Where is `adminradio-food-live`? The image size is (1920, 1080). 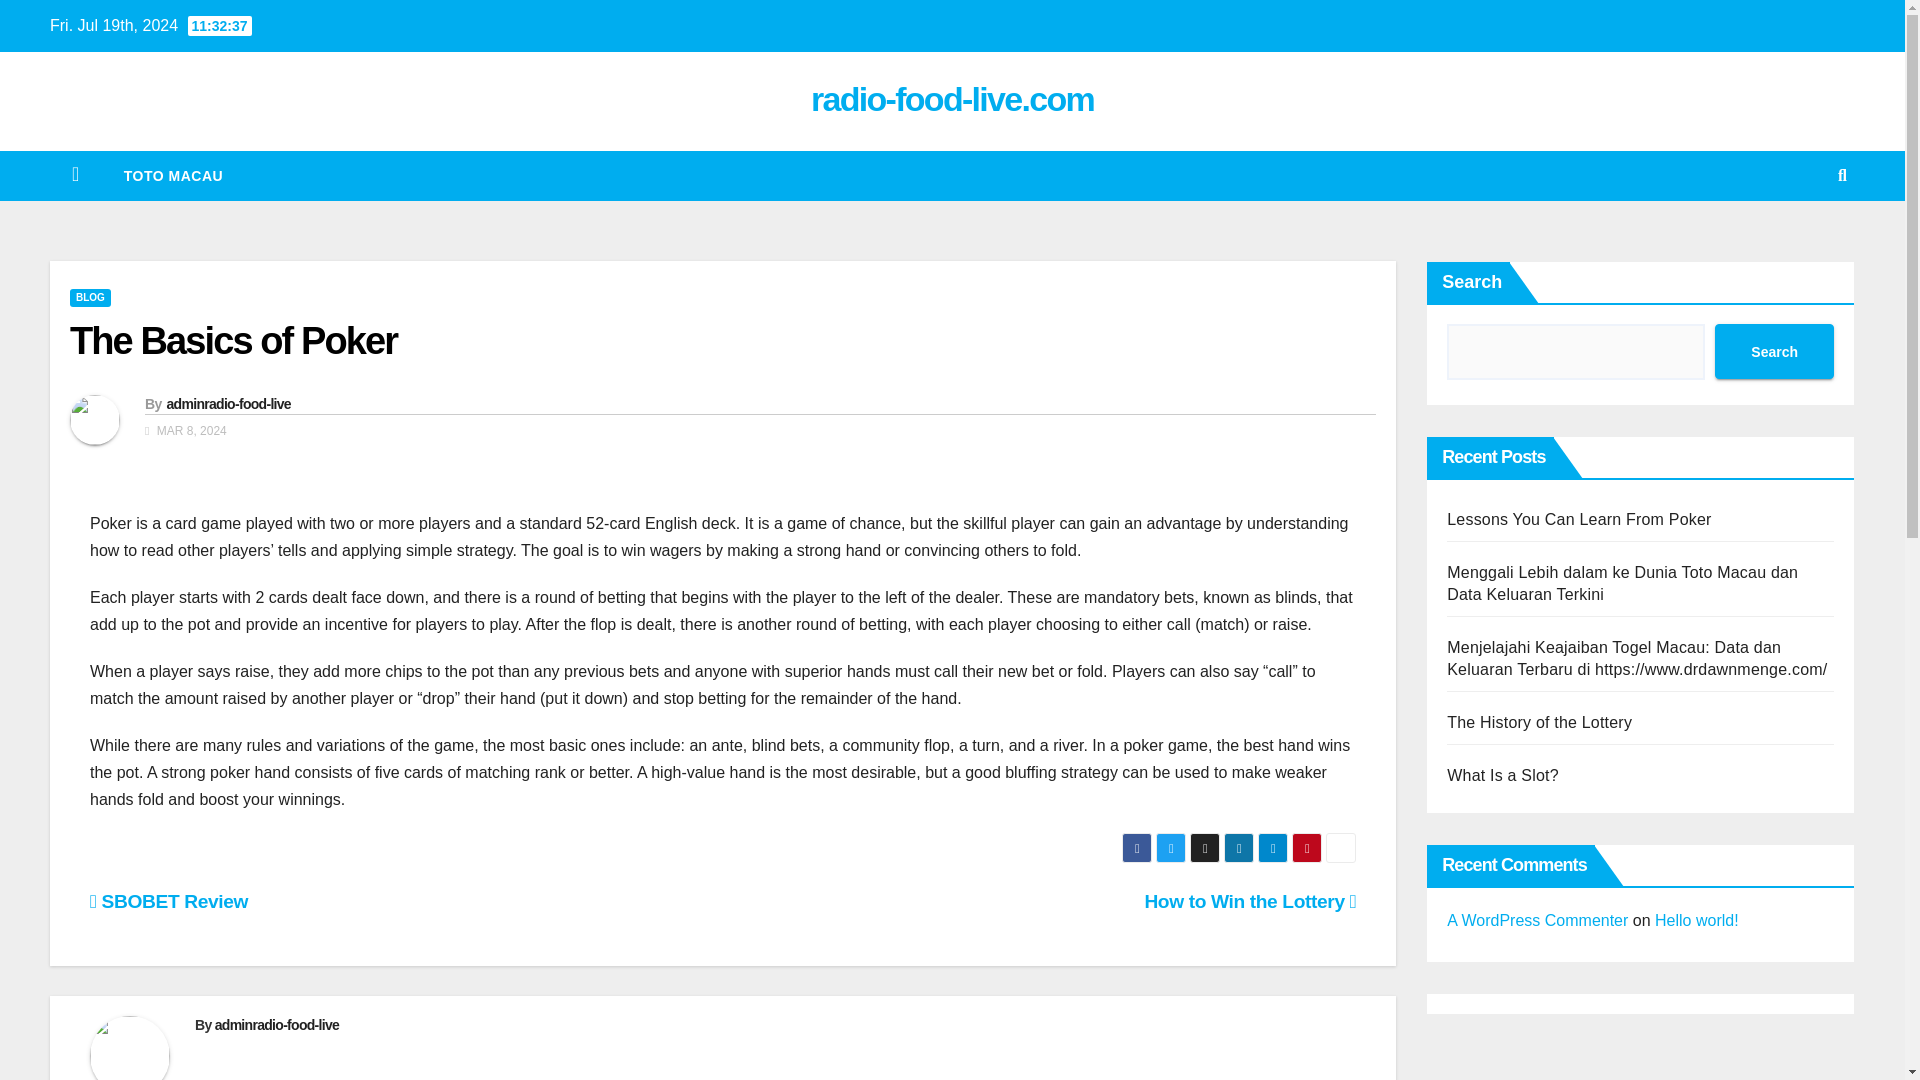
adminradio-food-live is located at coordinates (227, 404).